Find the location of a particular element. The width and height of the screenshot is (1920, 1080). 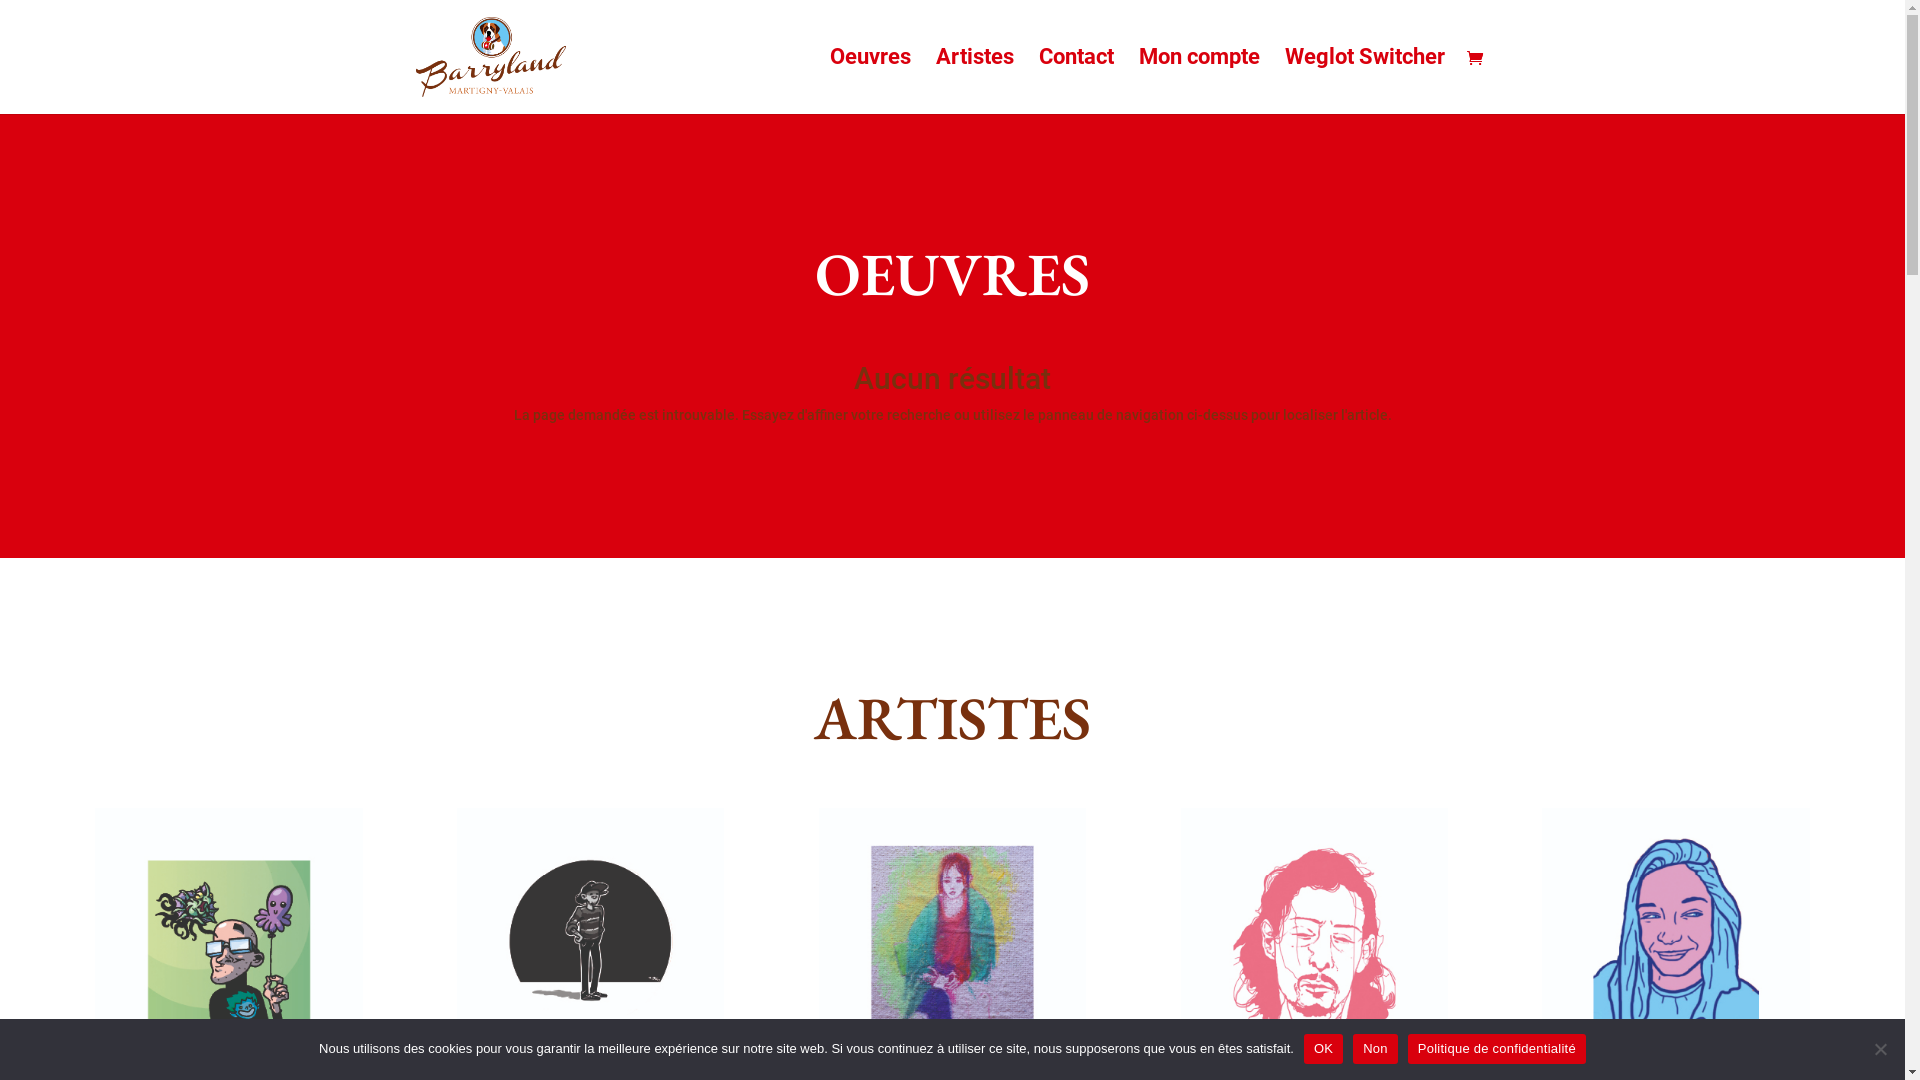

OK is located at coordinates (1324, 1049).